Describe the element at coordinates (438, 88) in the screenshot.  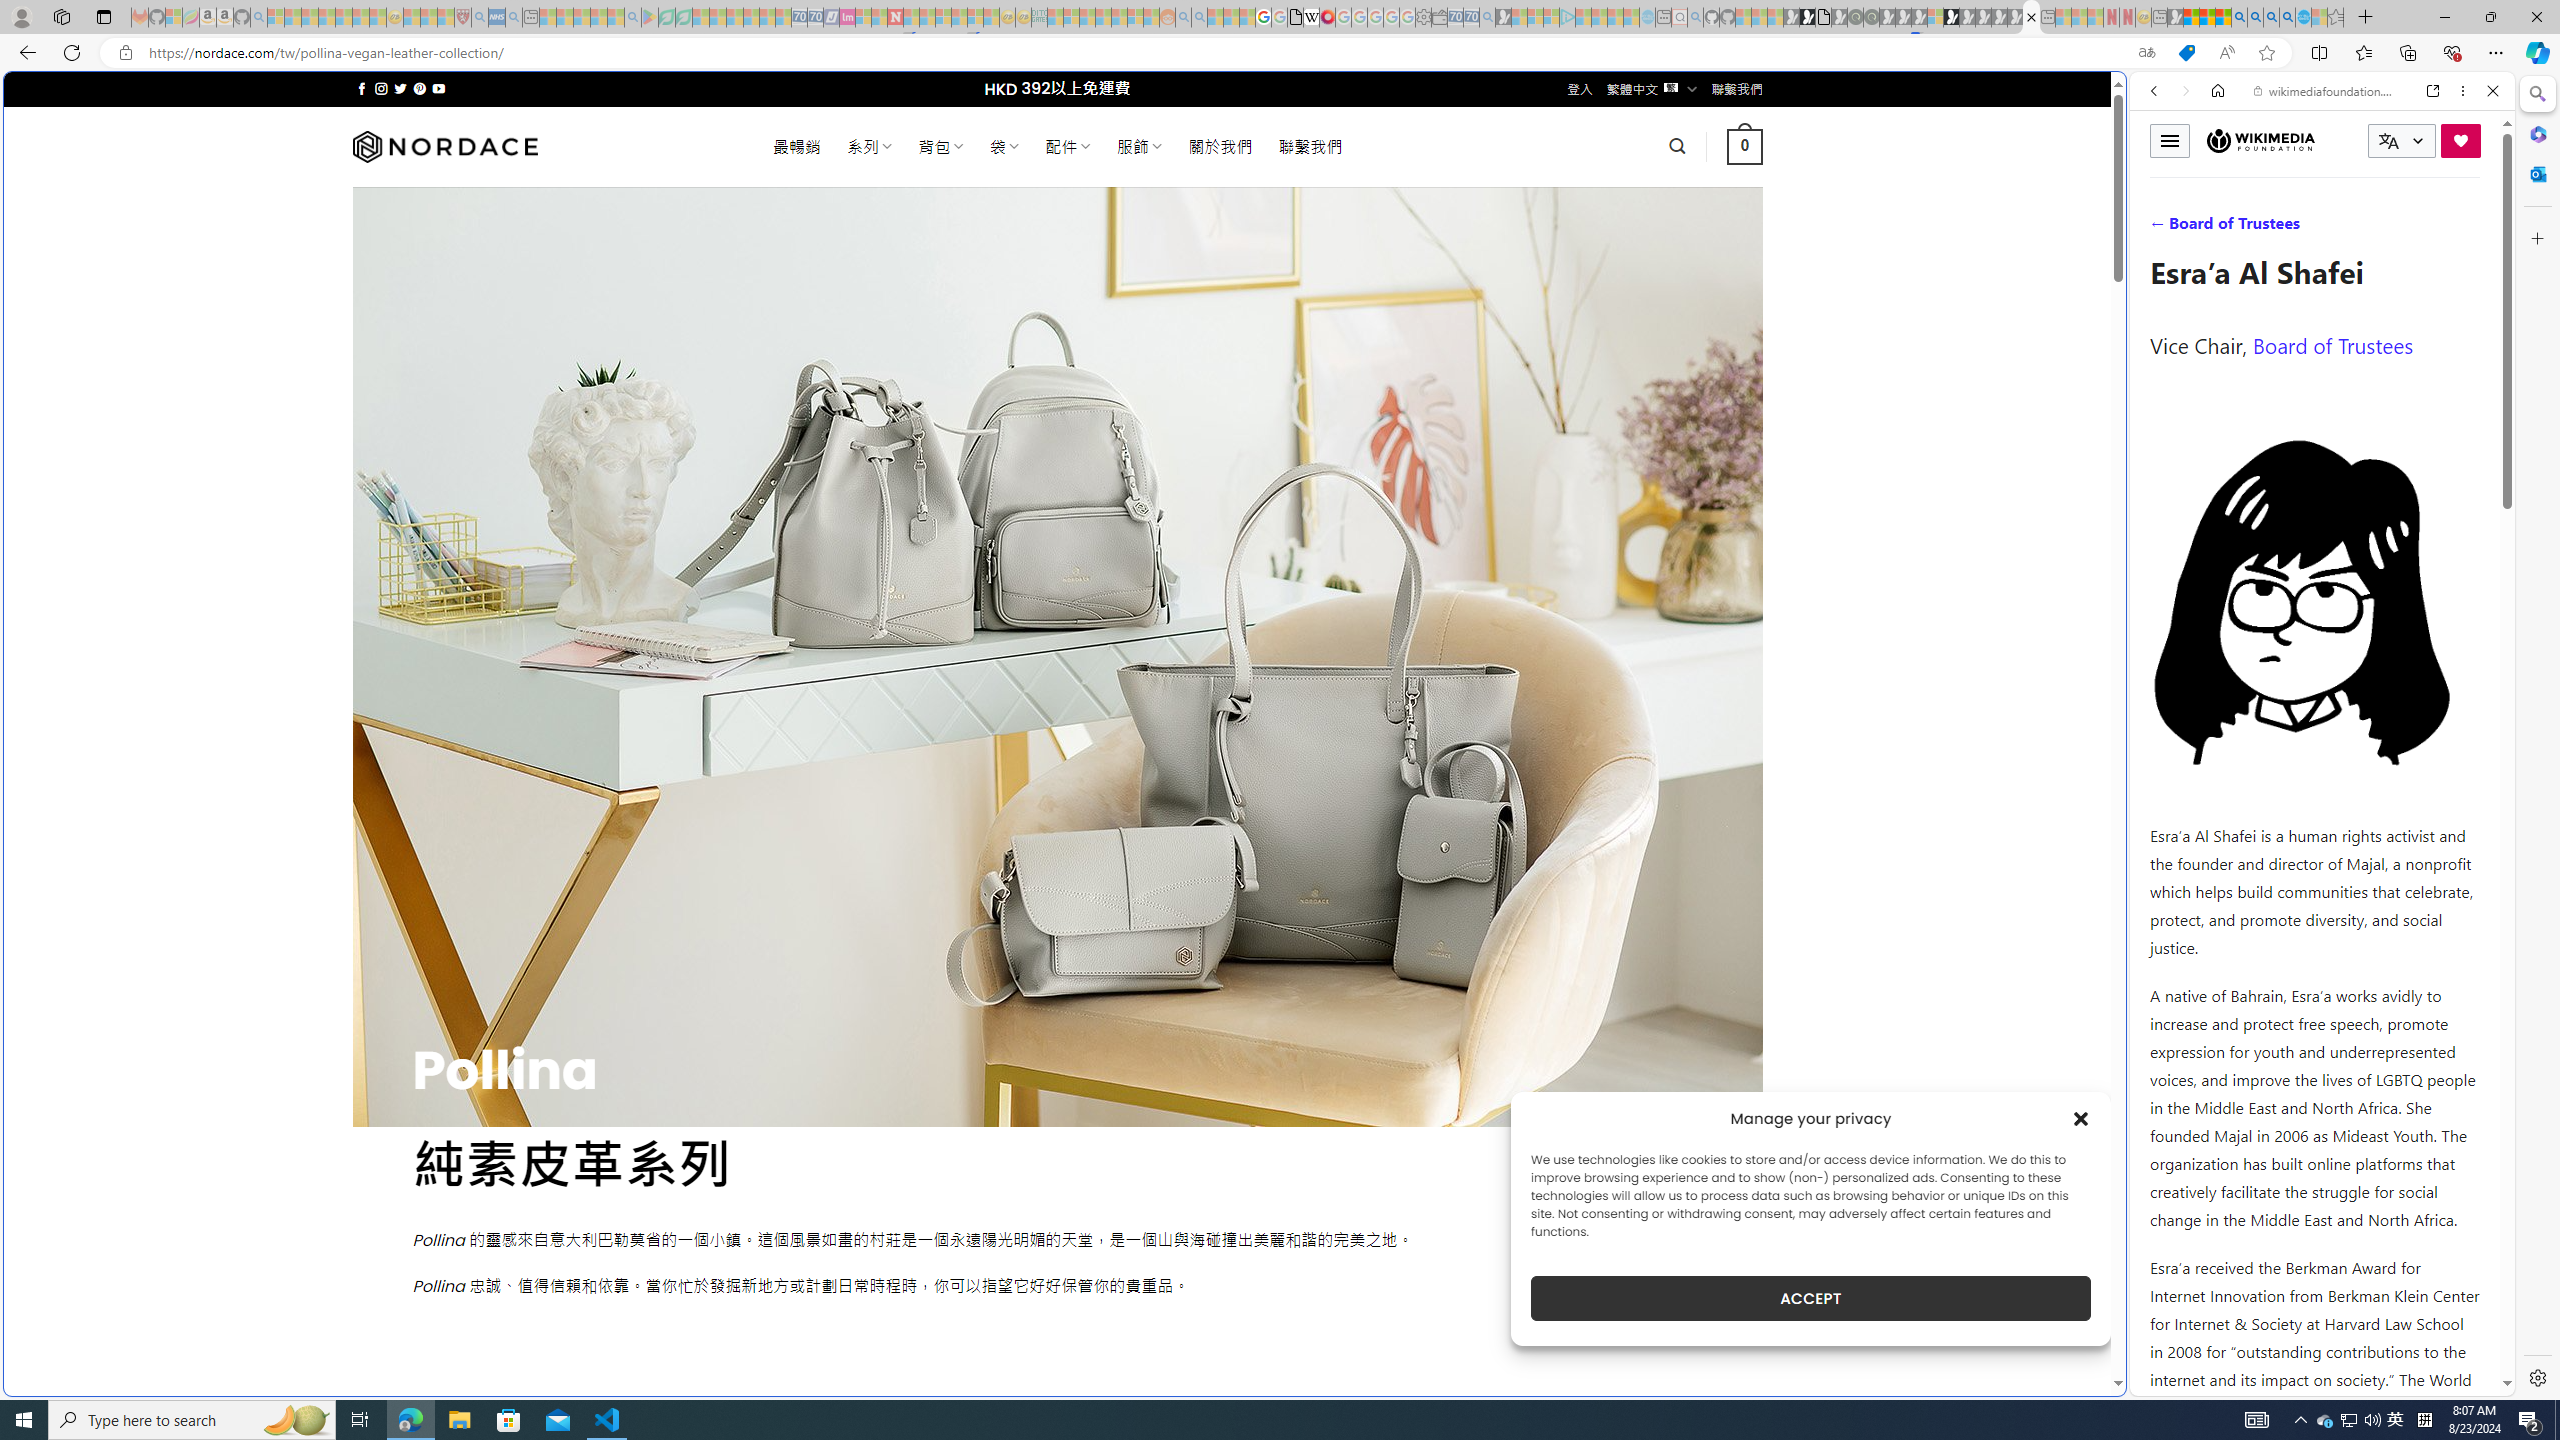
I see `Follow on YouTube` at that location.